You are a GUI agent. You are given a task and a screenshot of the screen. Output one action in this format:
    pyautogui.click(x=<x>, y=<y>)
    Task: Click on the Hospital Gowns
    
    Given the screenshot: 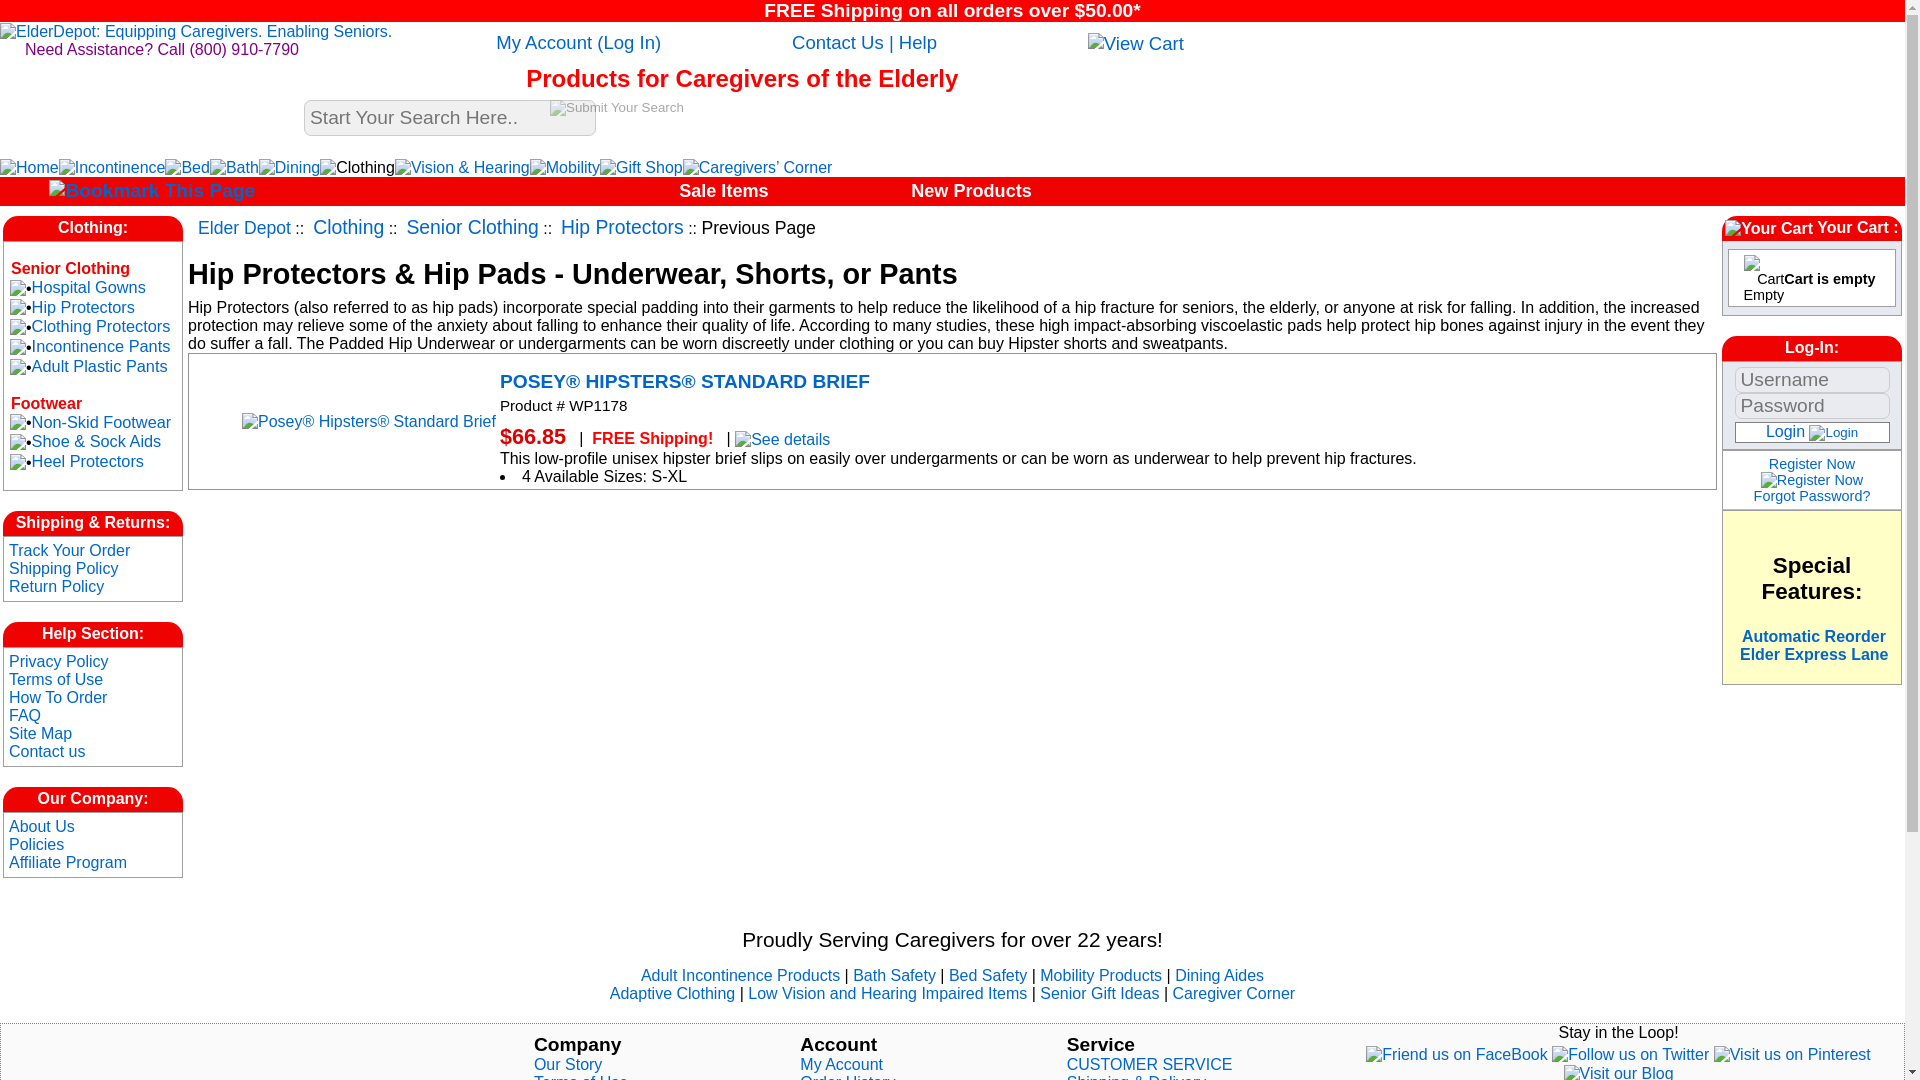 What is the action you would take?
    pyautogui.click(x=88, y=286)
    